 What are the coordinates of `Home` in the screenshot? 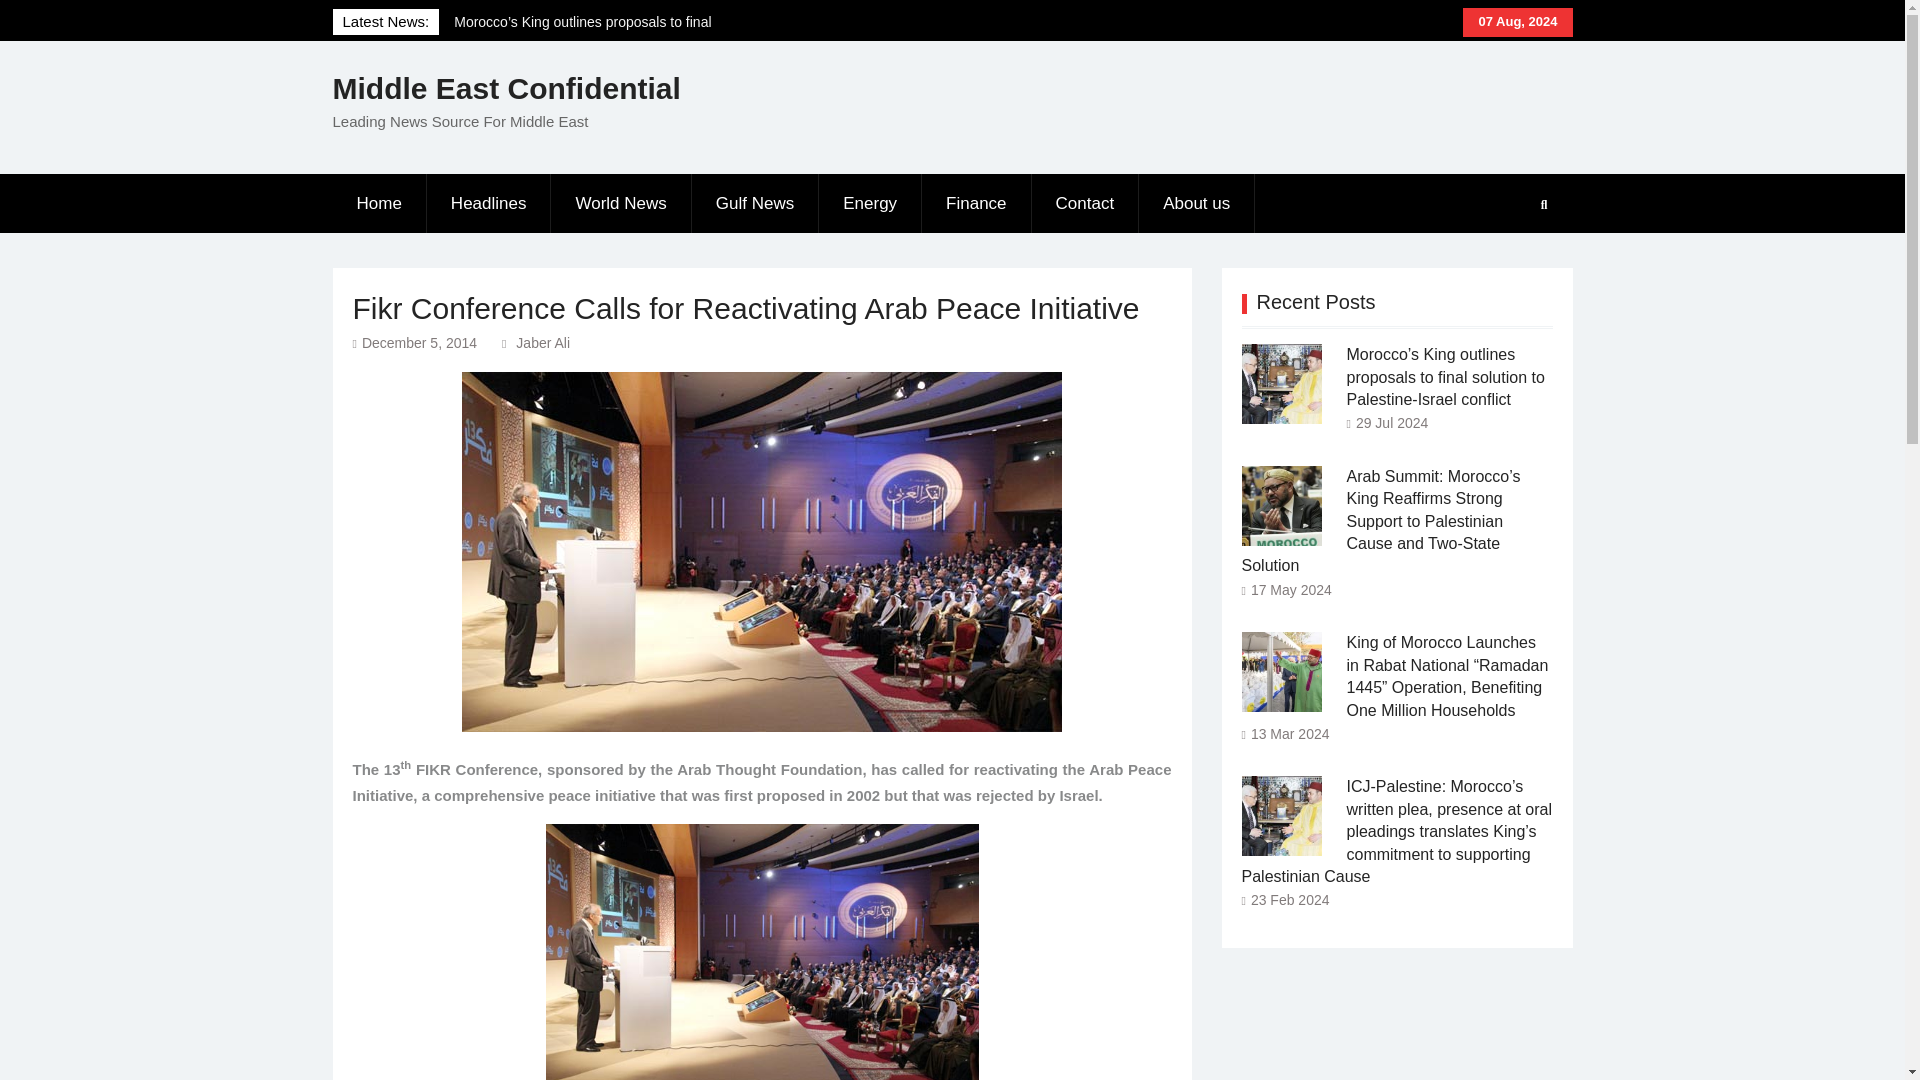 It's located at (379, 204).